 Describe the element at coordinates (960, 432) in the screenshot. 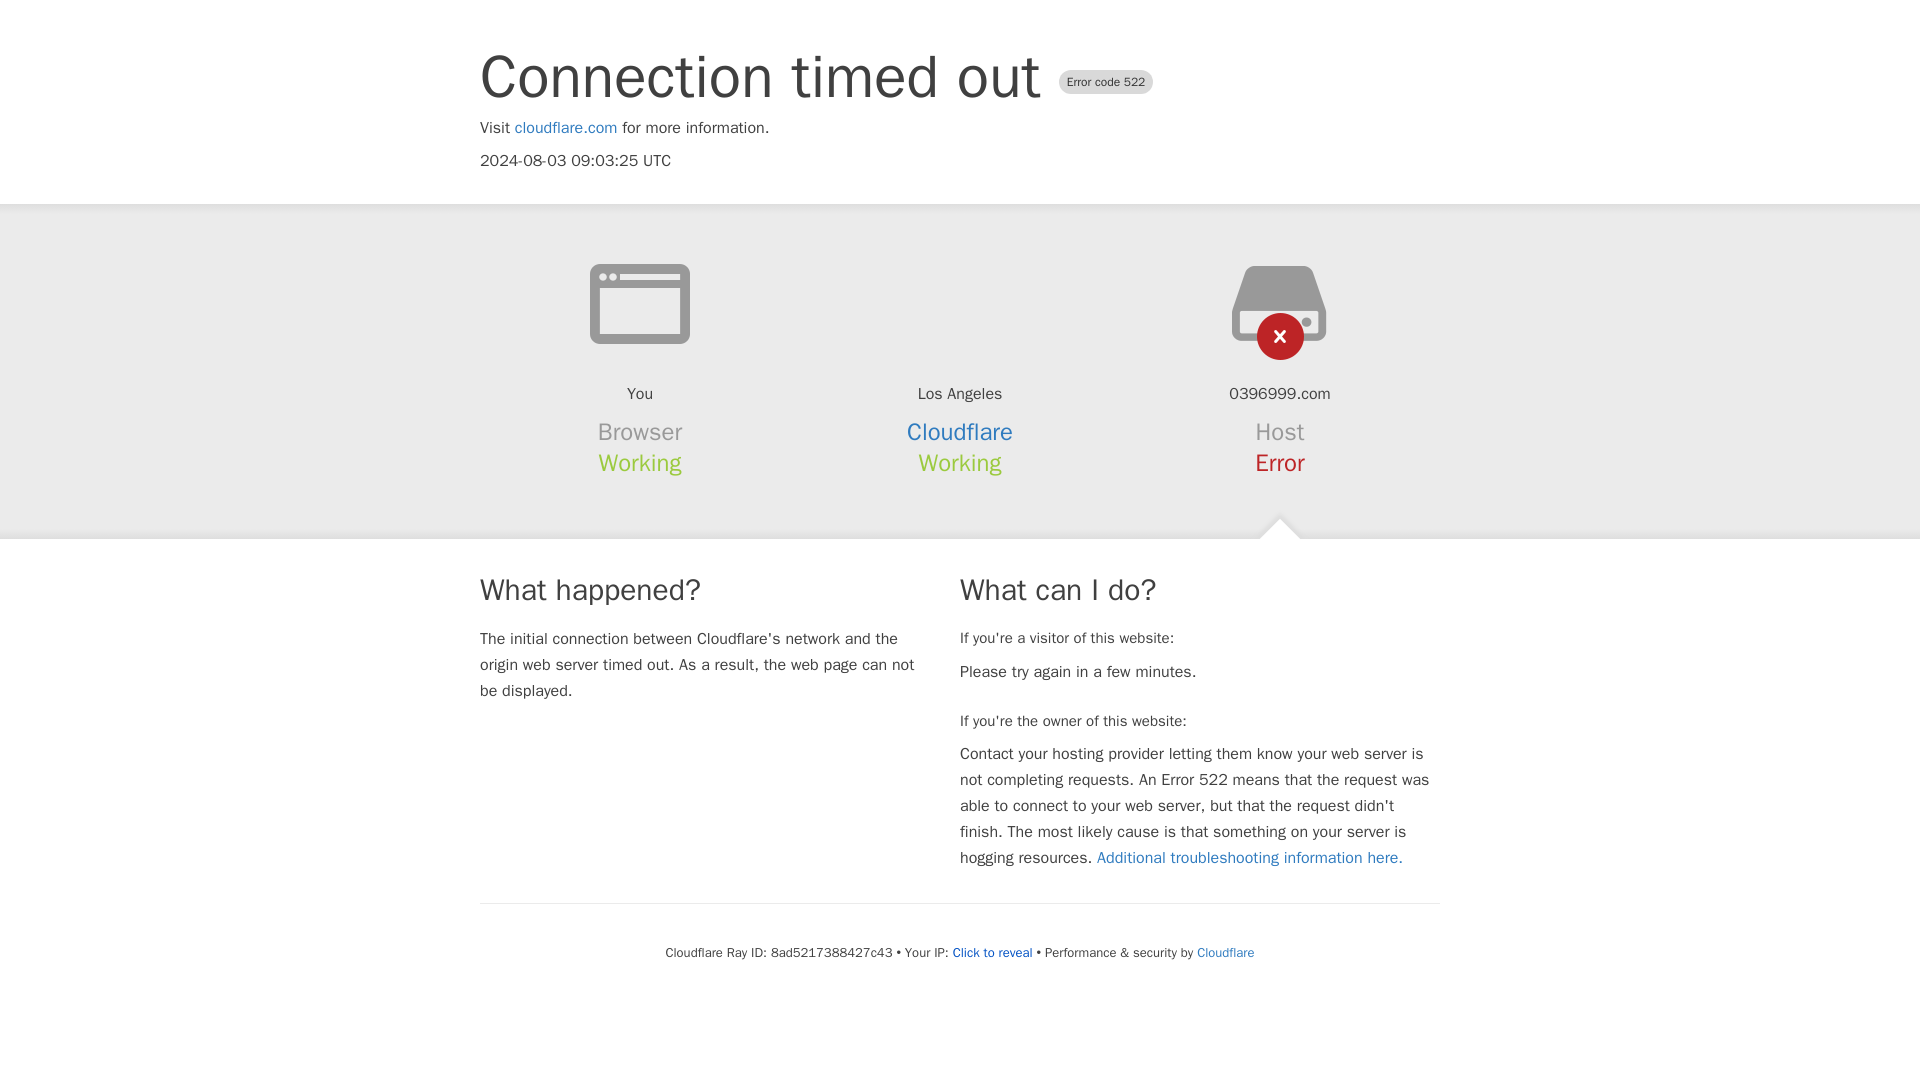

I see `Cloudflare` at that location.